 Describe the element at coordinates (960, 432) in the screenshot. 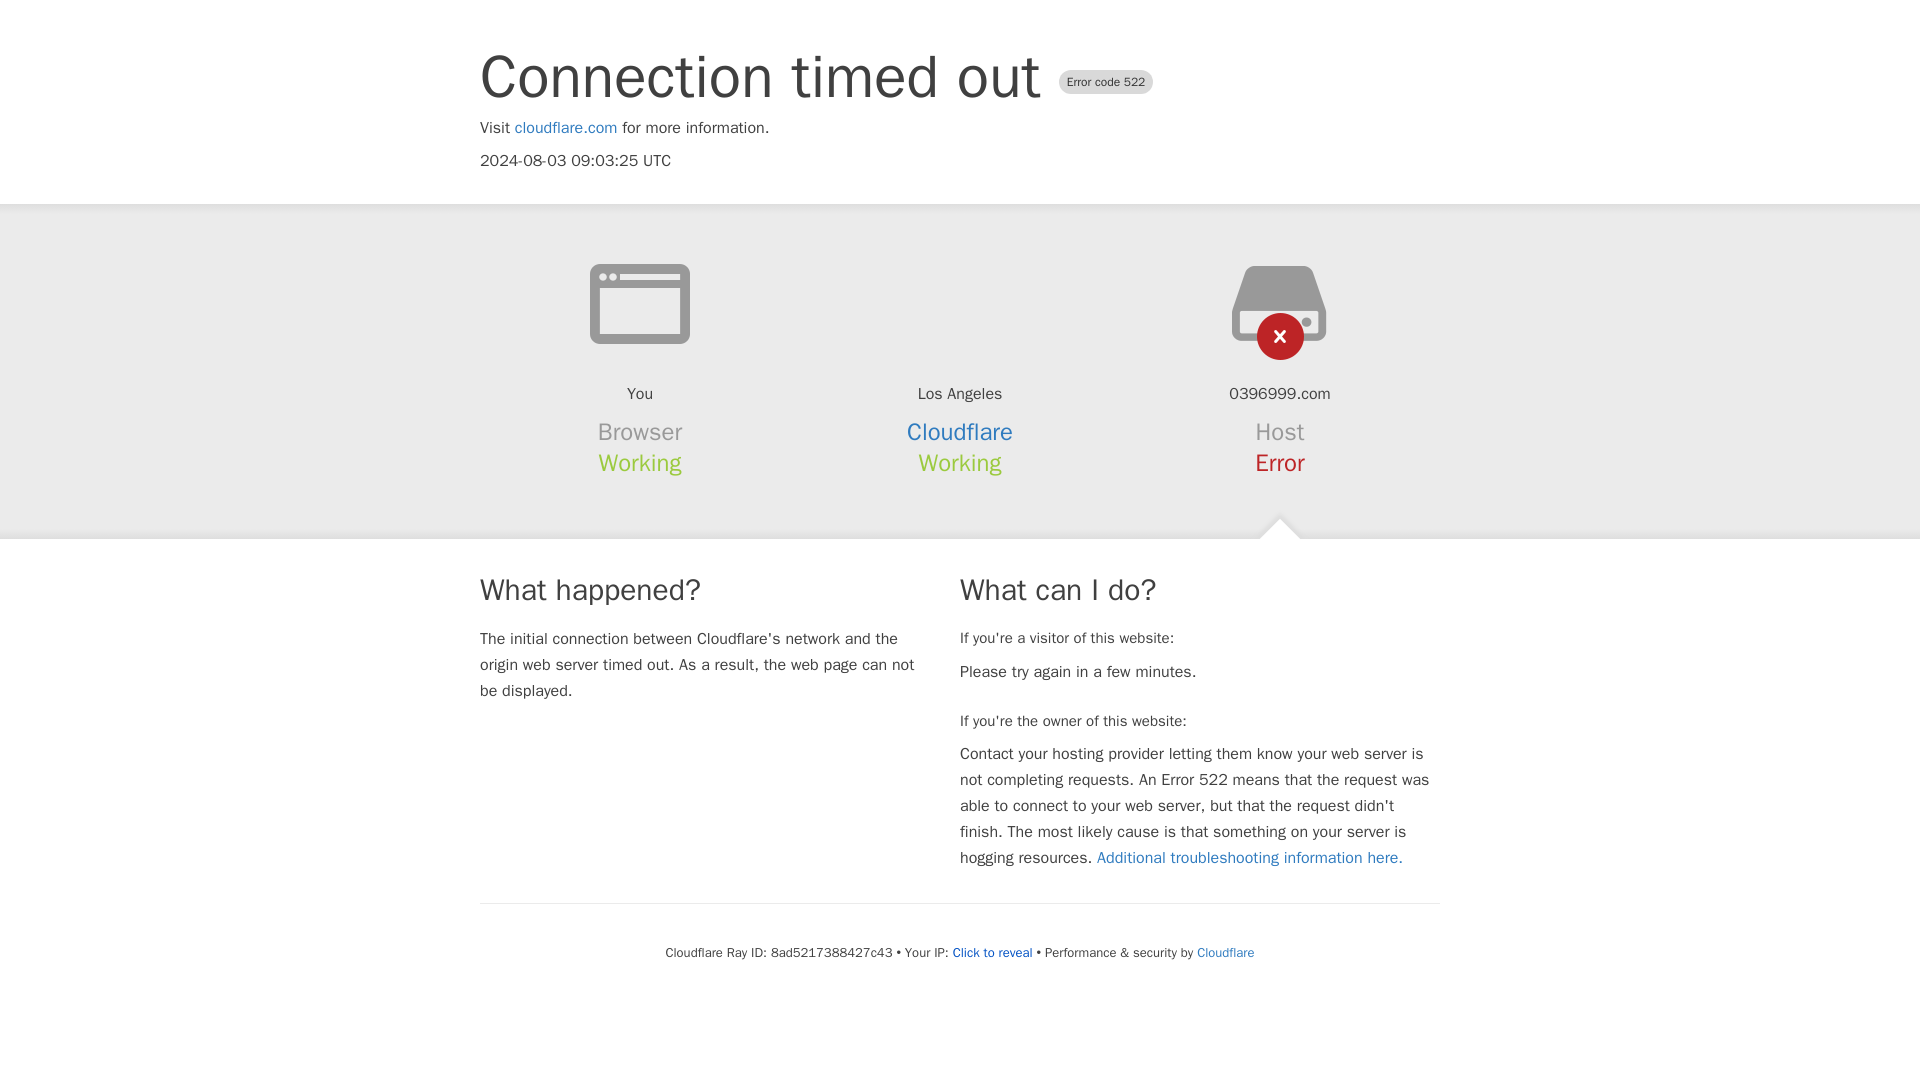

I see `Cloudflare` at that location.